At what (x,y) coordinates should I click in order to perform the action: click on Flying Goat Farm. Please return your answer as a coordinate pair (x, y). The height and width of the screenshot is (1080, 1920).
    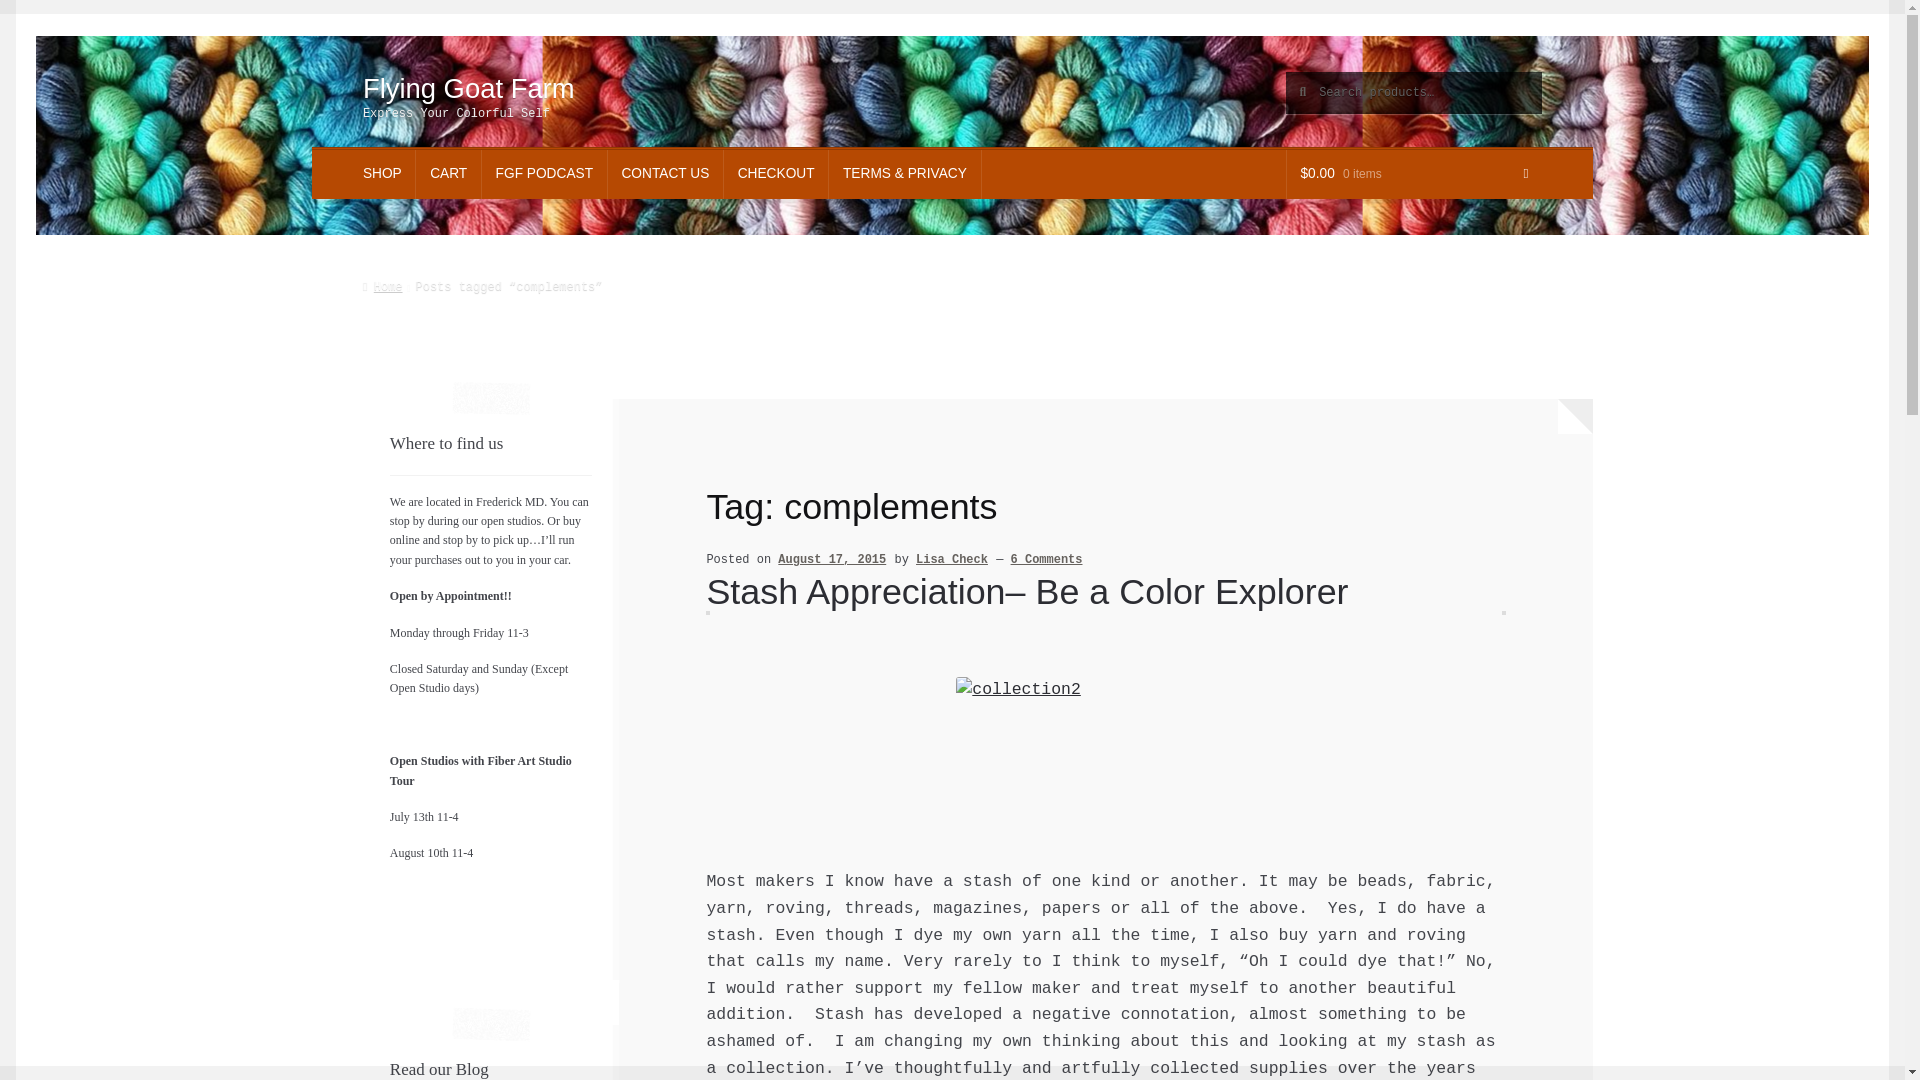
    Looking at the image, I should click on (468, 88).